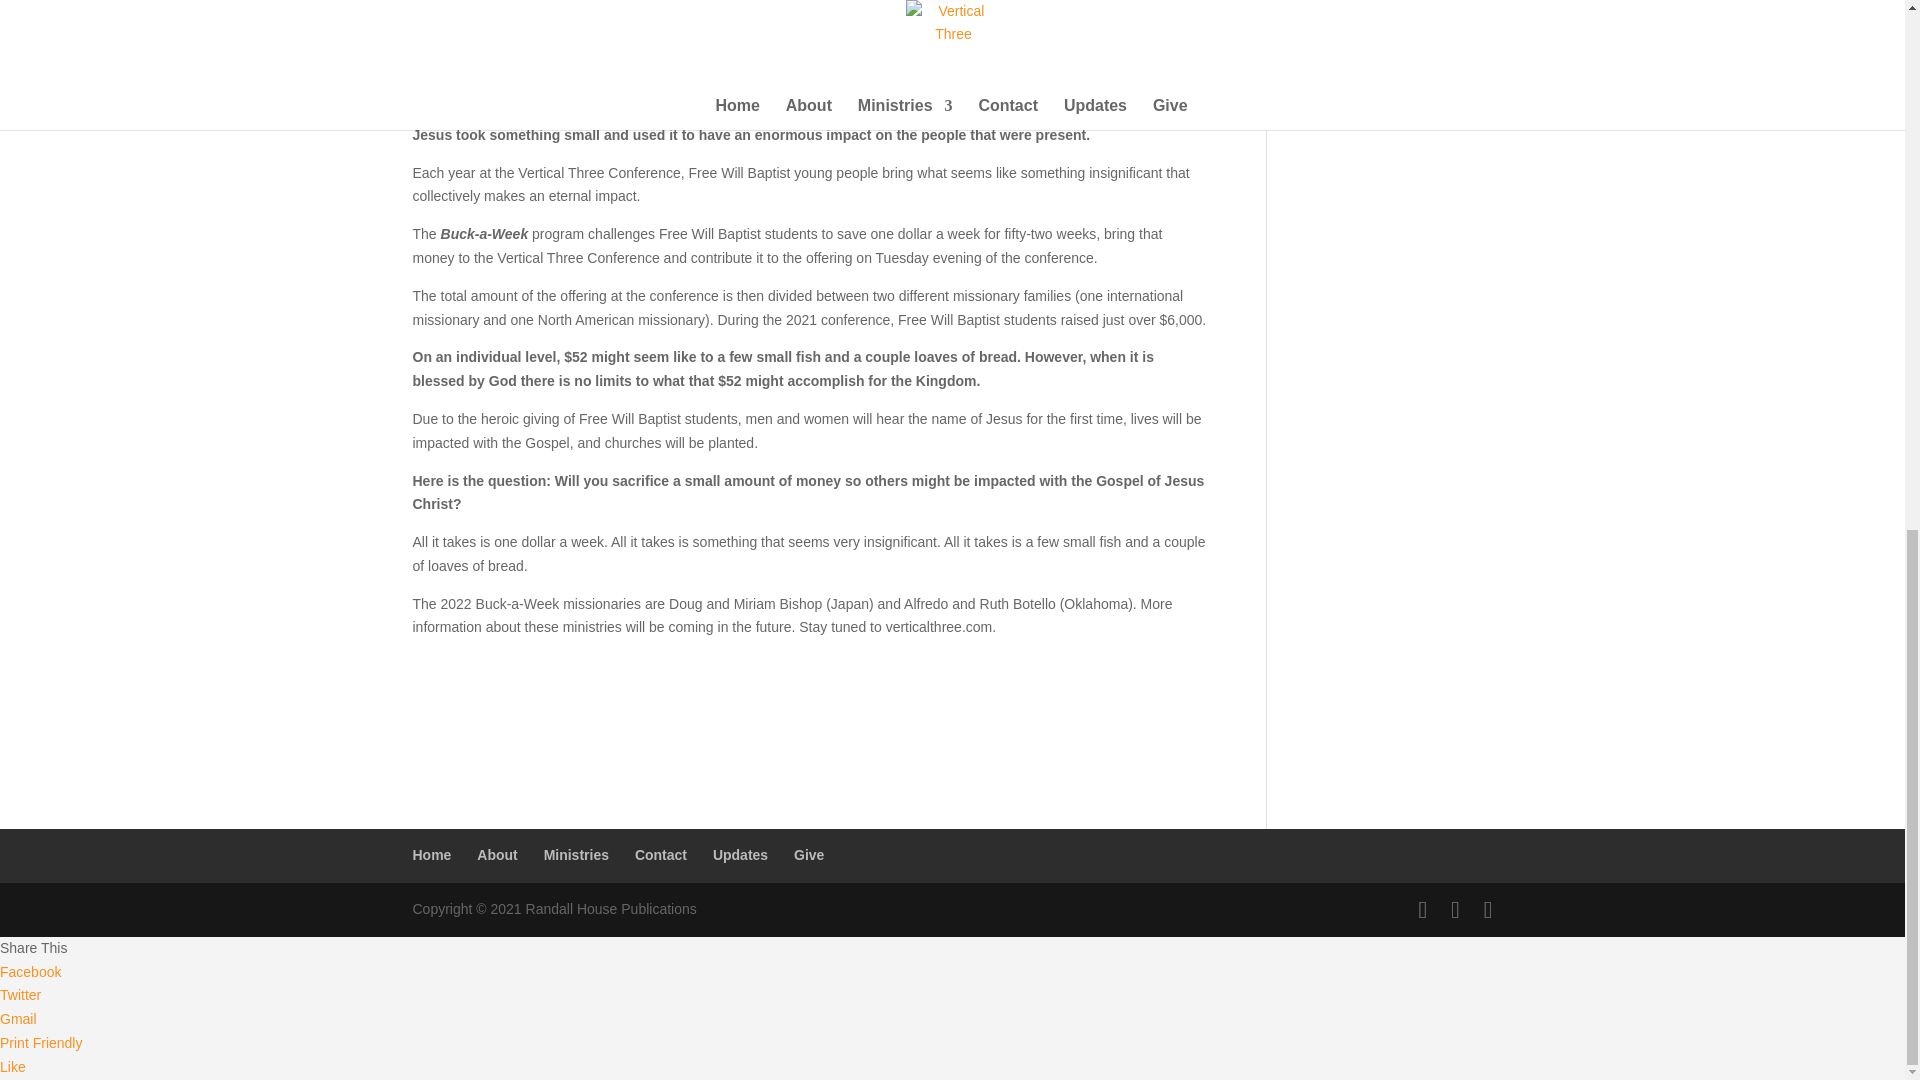 Image resolution: width=1920 pixels, height=1080 pixels. Describe the element at coordinates (661, 854) in the screenshot. I see `Contact` at that location.